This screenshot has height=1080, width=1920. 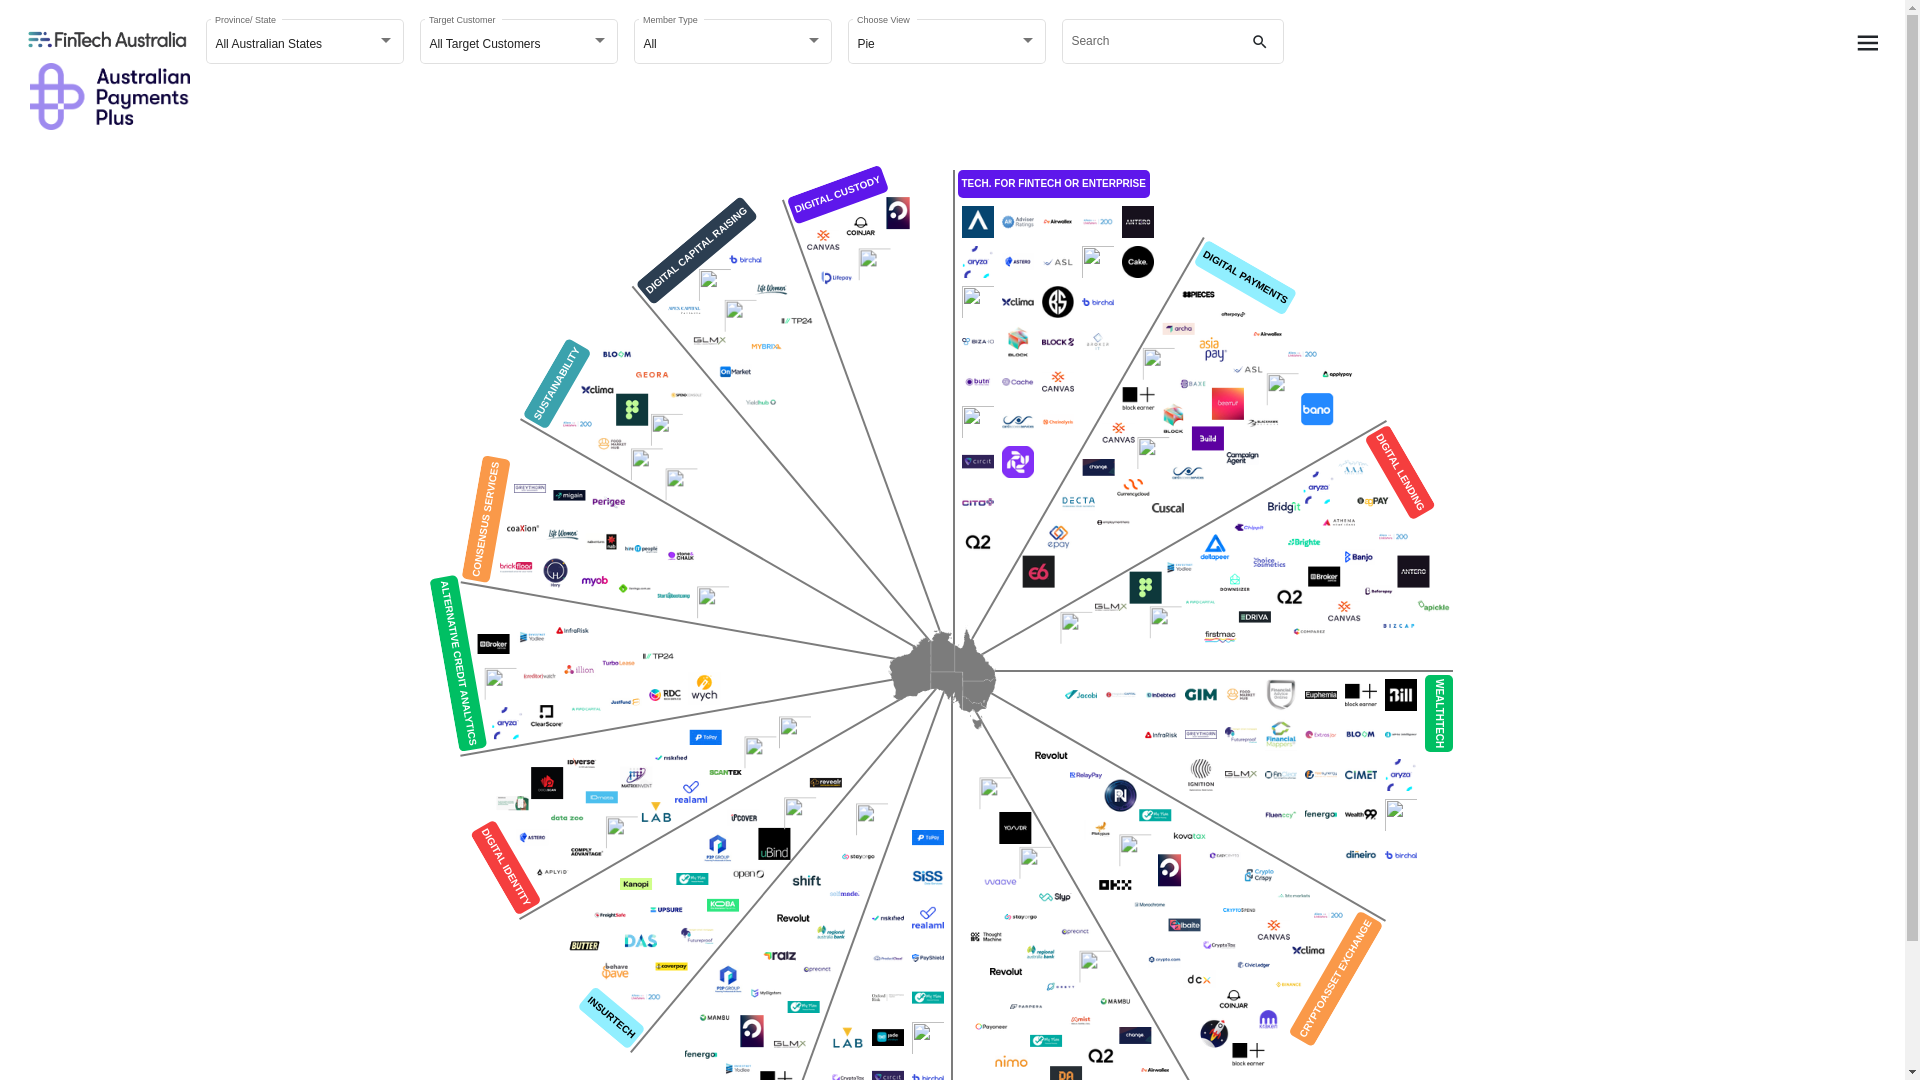 I want to click on CIMET Sales Pty Ltd, so click(x=1360, y=775).